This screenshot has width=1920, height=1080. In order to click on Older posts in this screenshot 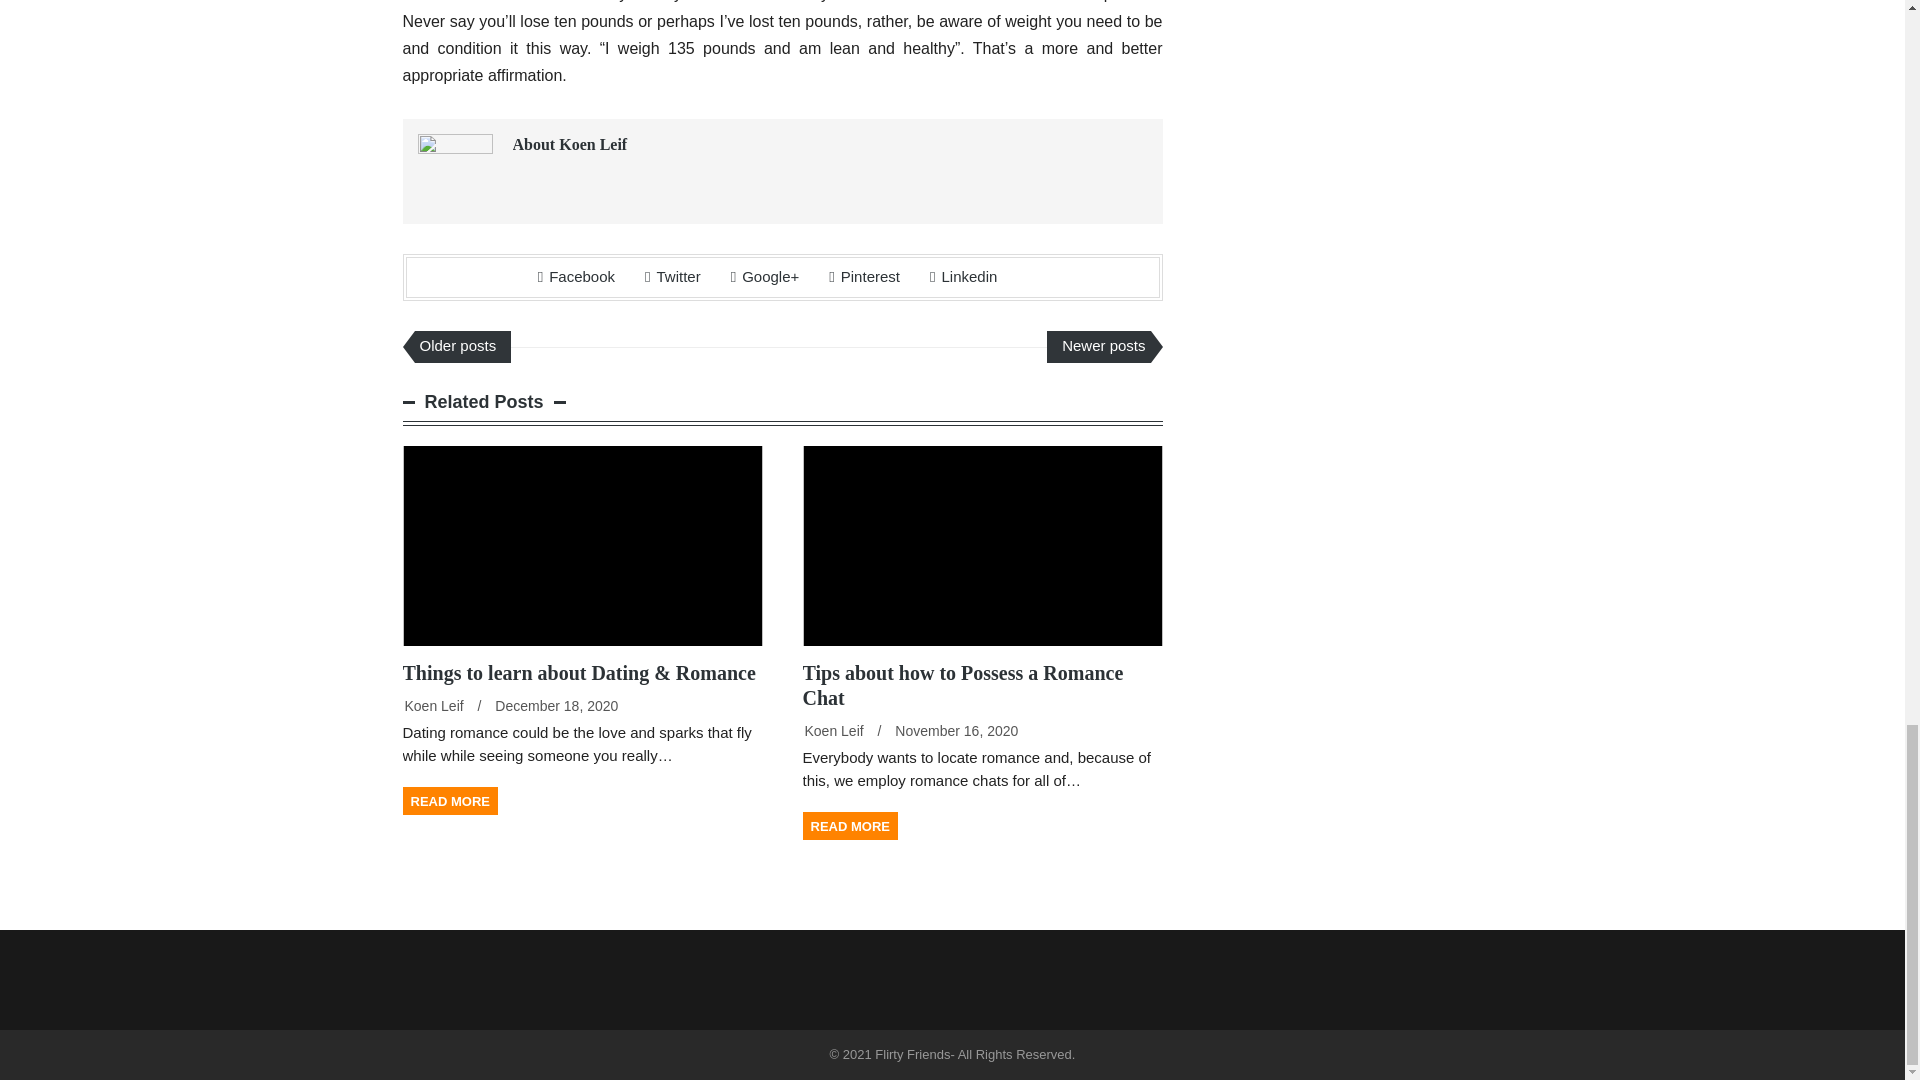, I will do `click(462, 346)`.